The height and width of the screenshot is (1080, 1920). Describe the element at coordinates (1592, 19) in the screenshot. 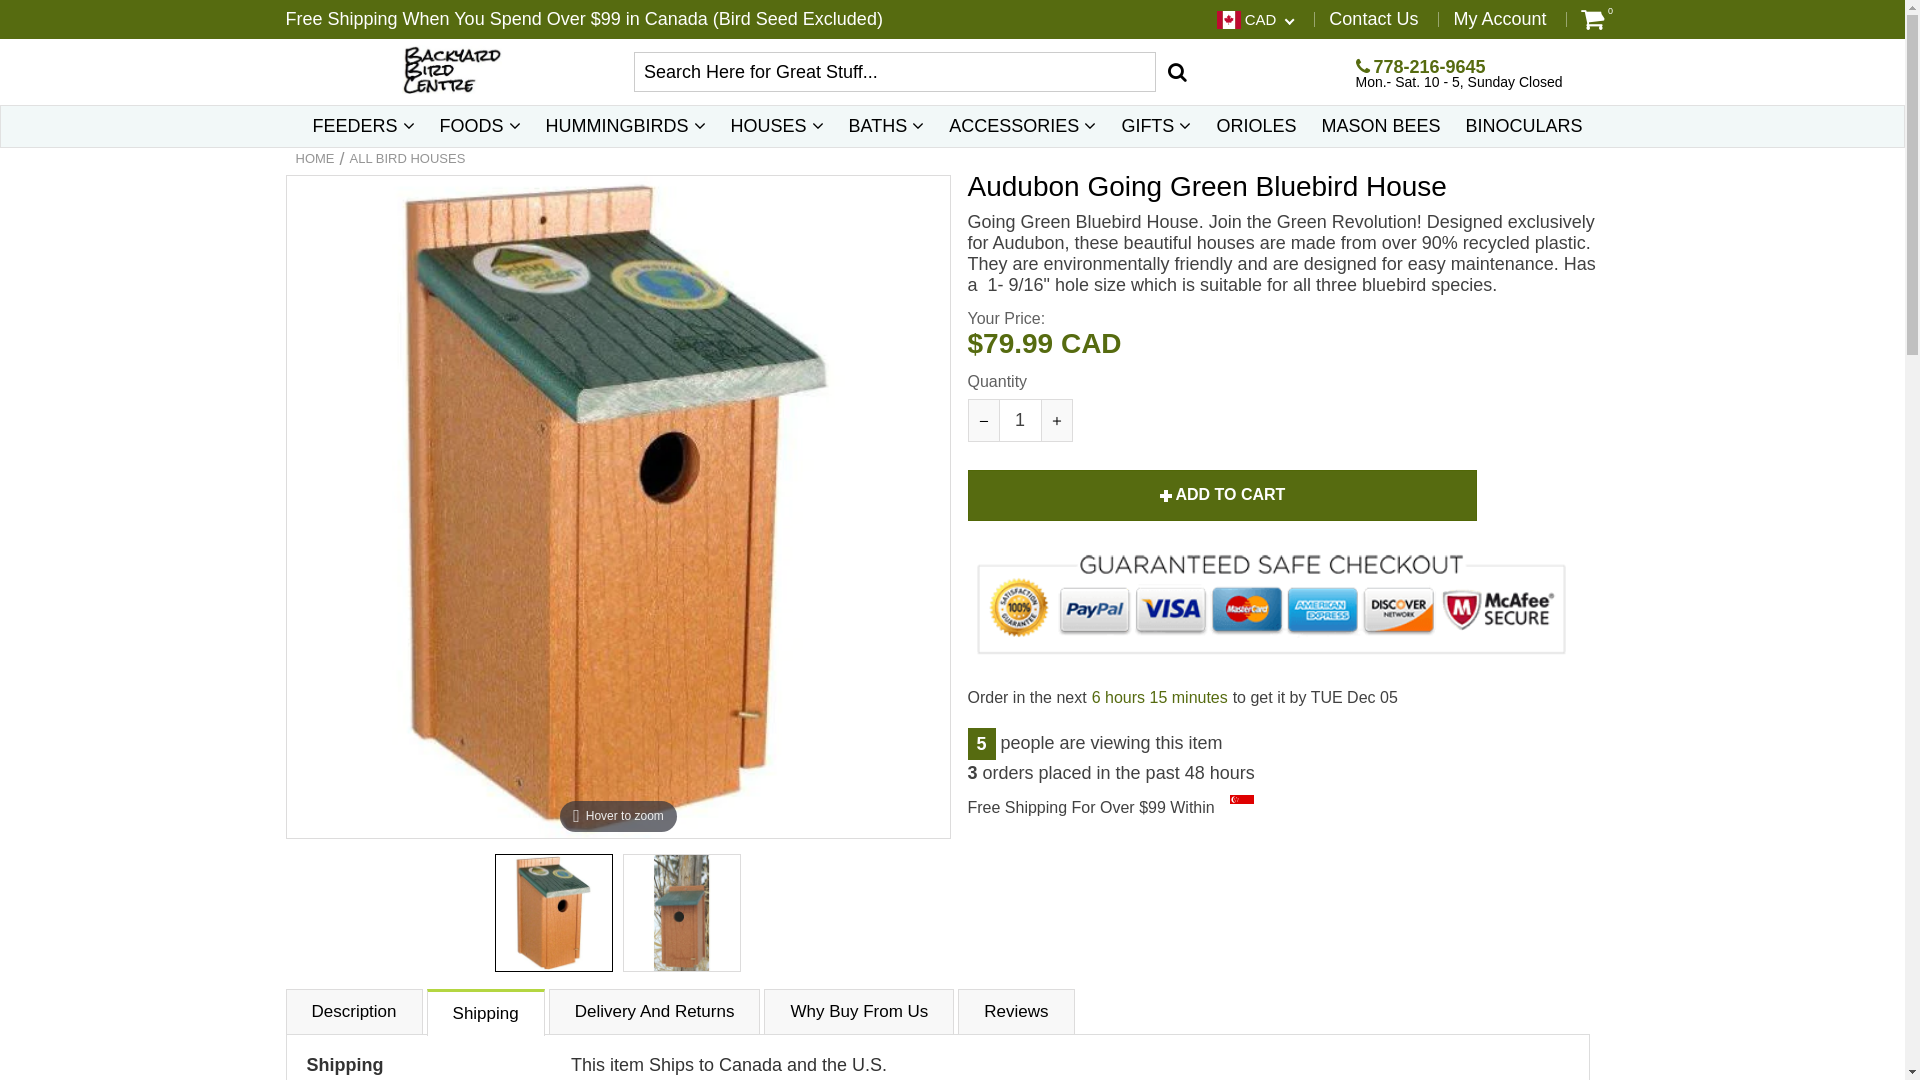

I see `0` at that location.